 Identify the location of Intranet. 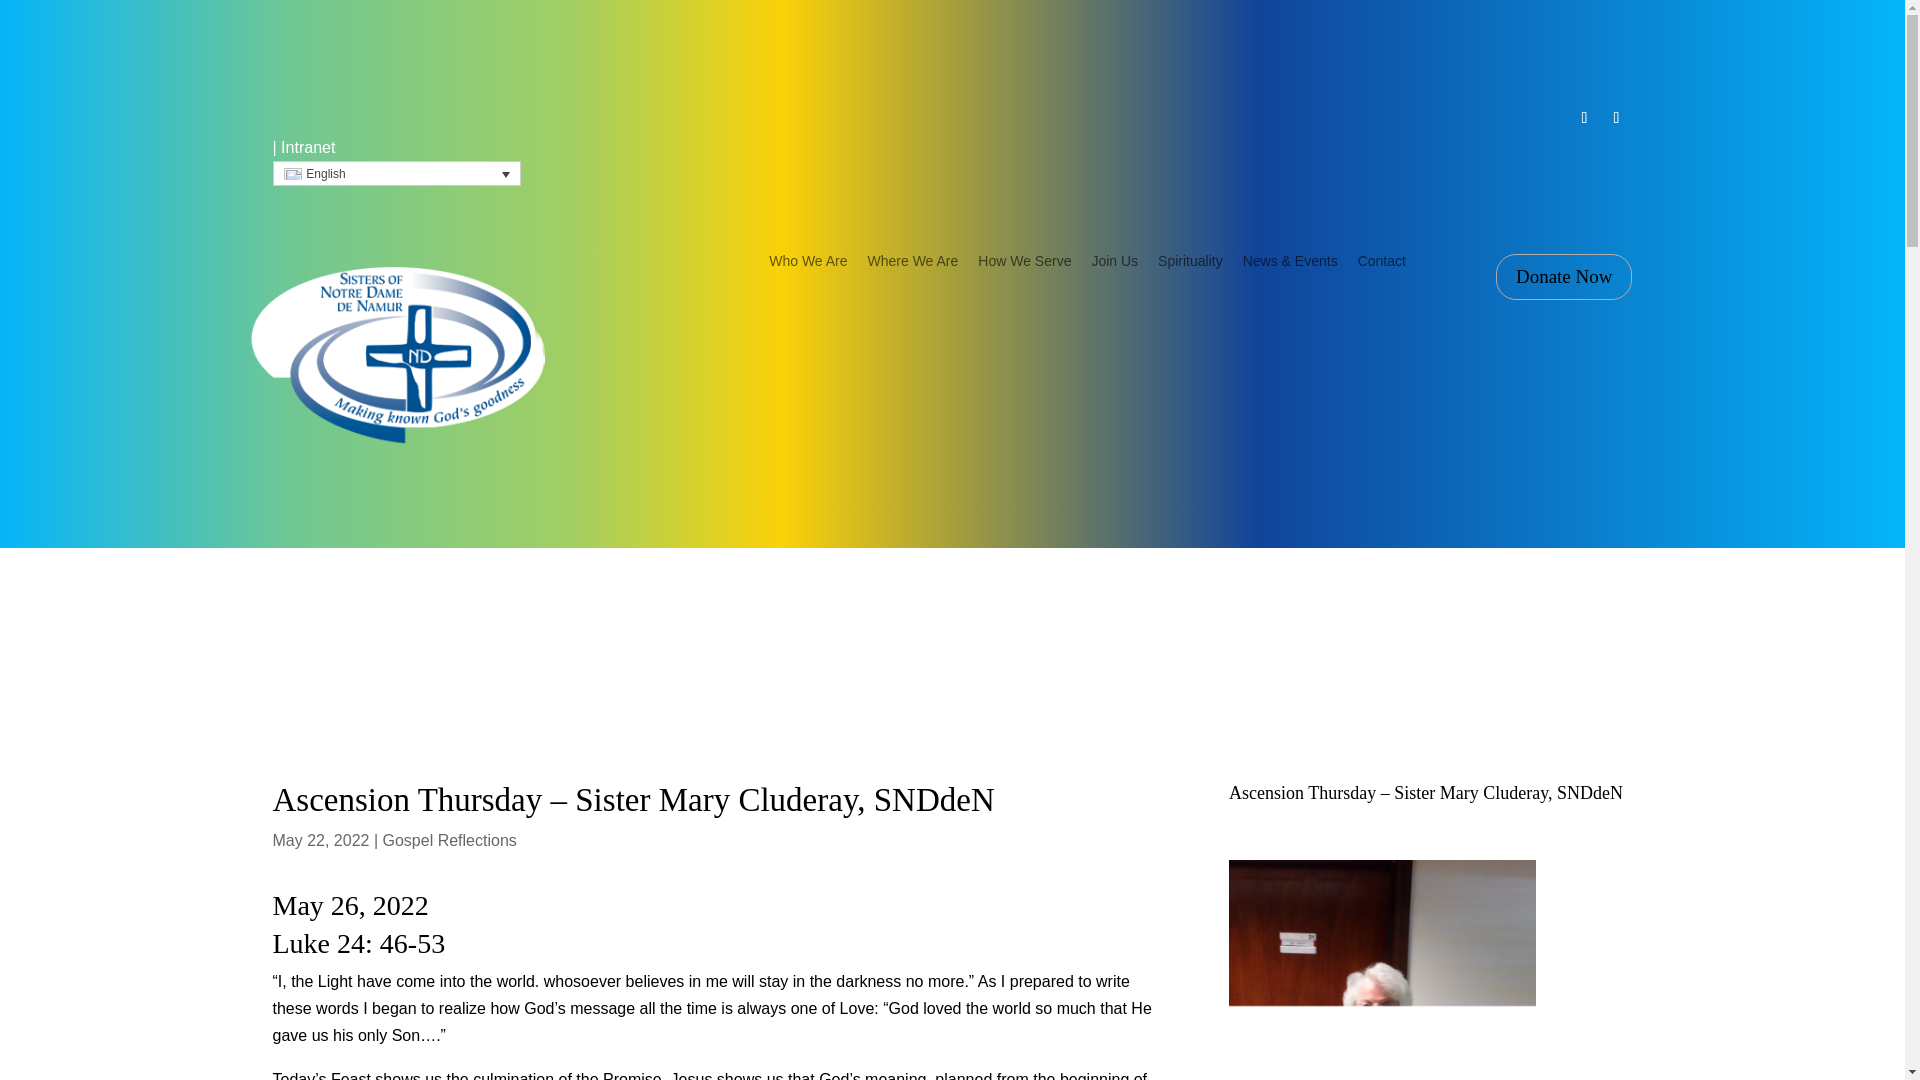
(307, 147).